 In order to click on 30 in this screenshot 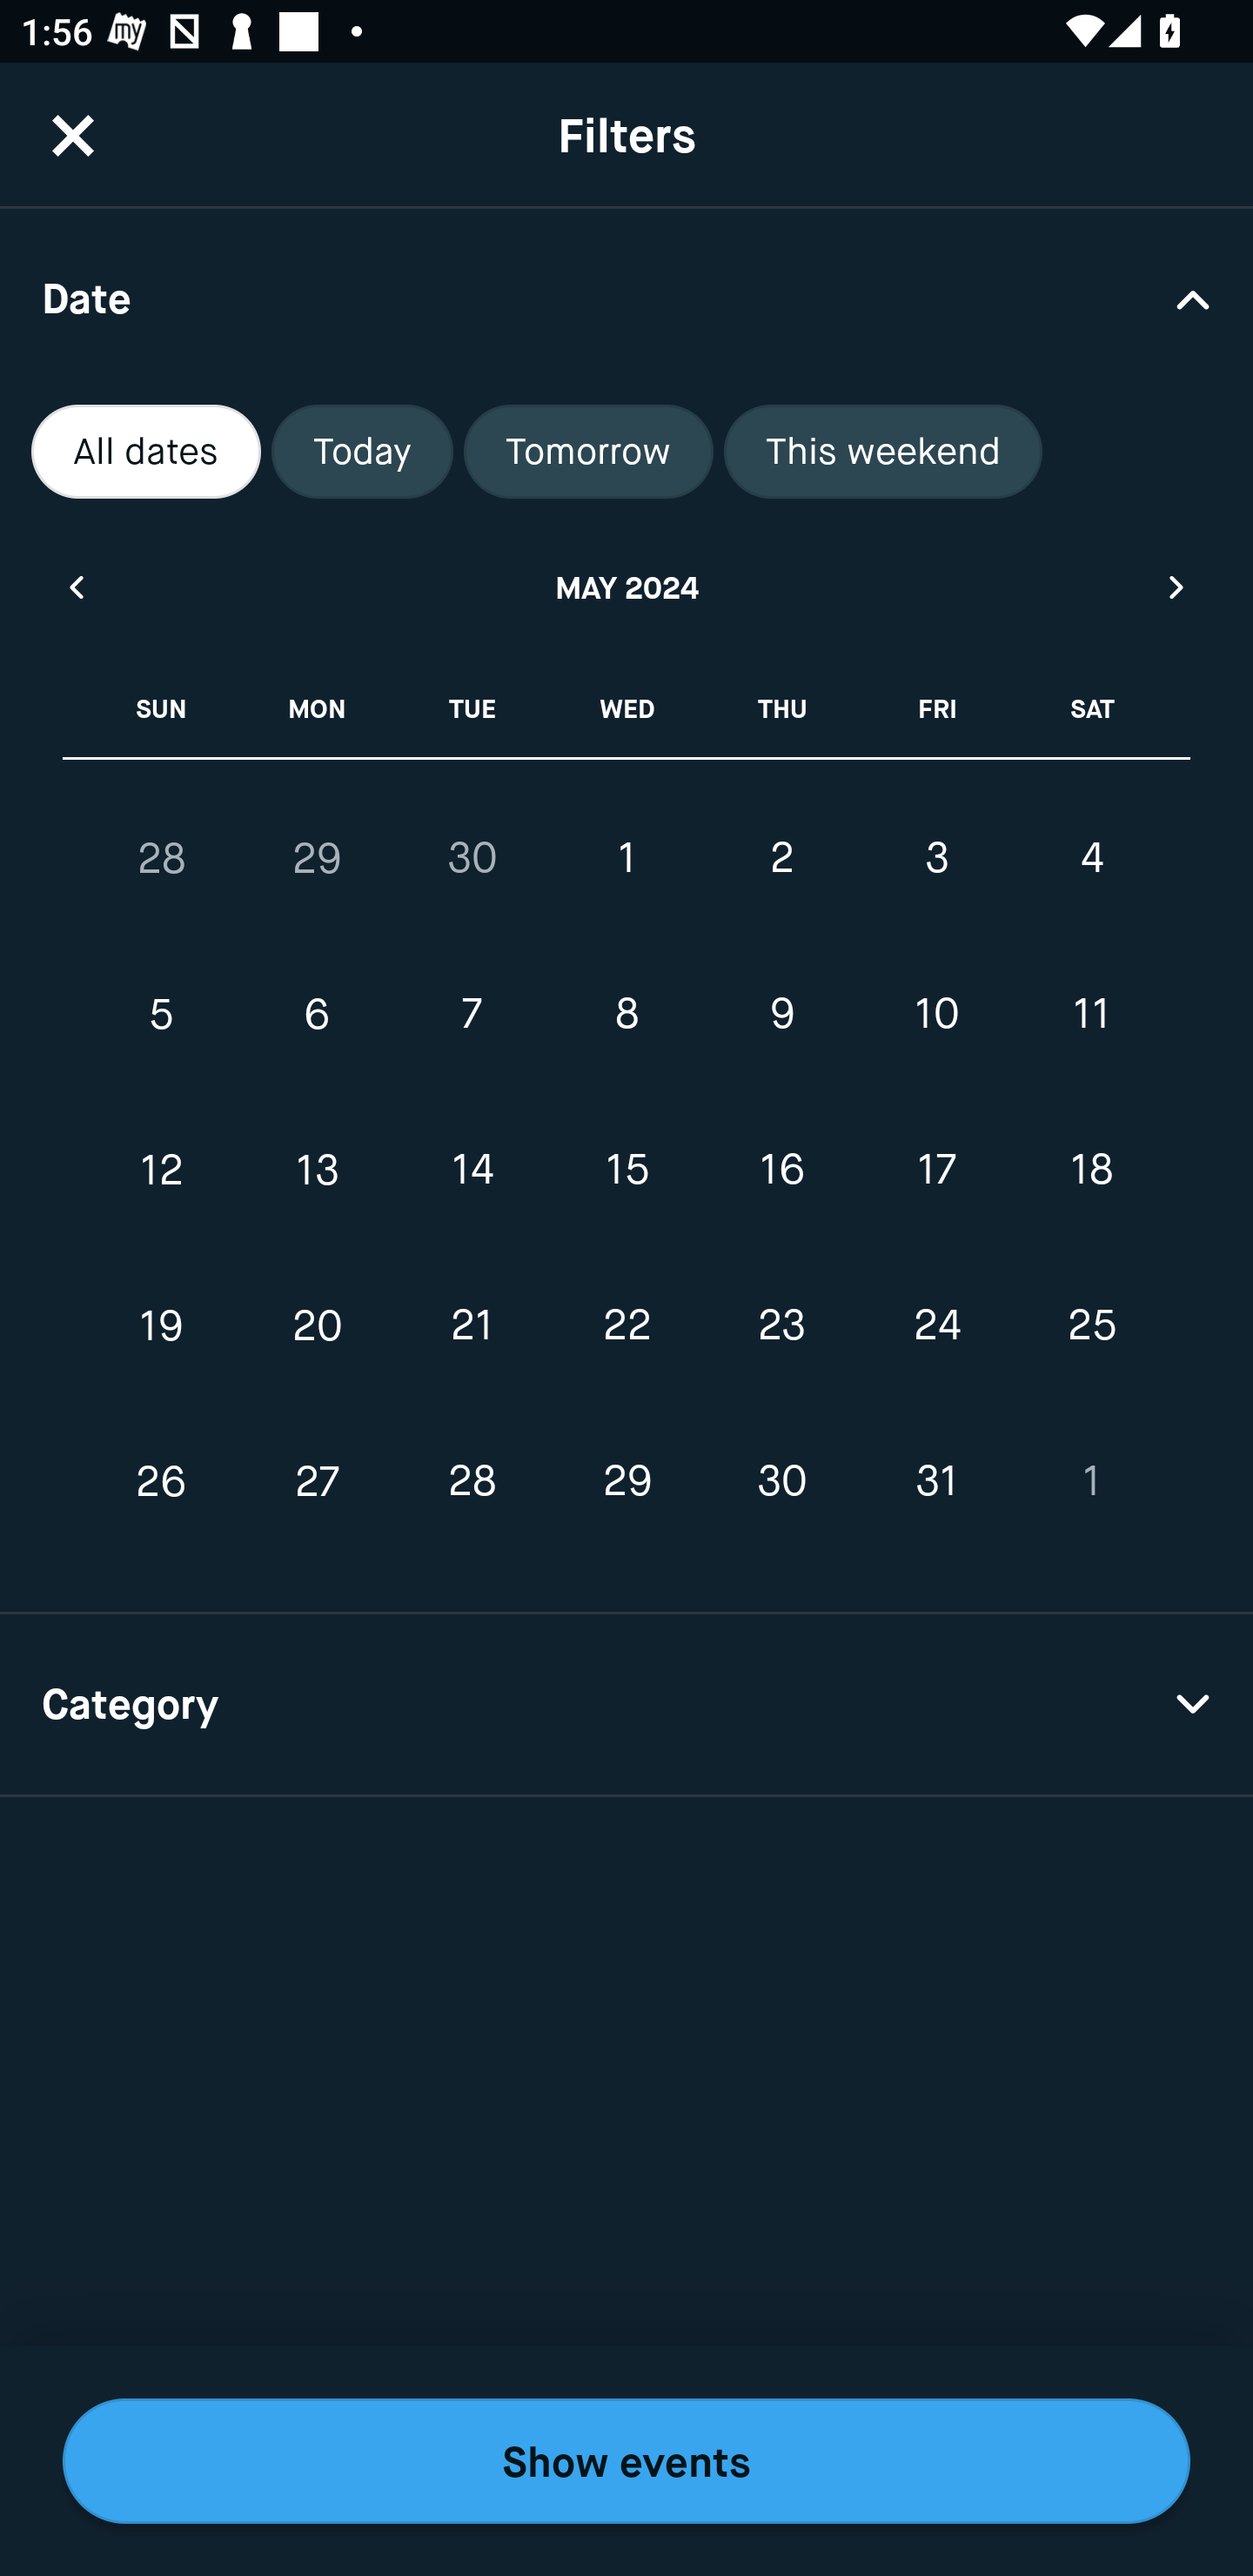, I will do `click(781, 1481)`.